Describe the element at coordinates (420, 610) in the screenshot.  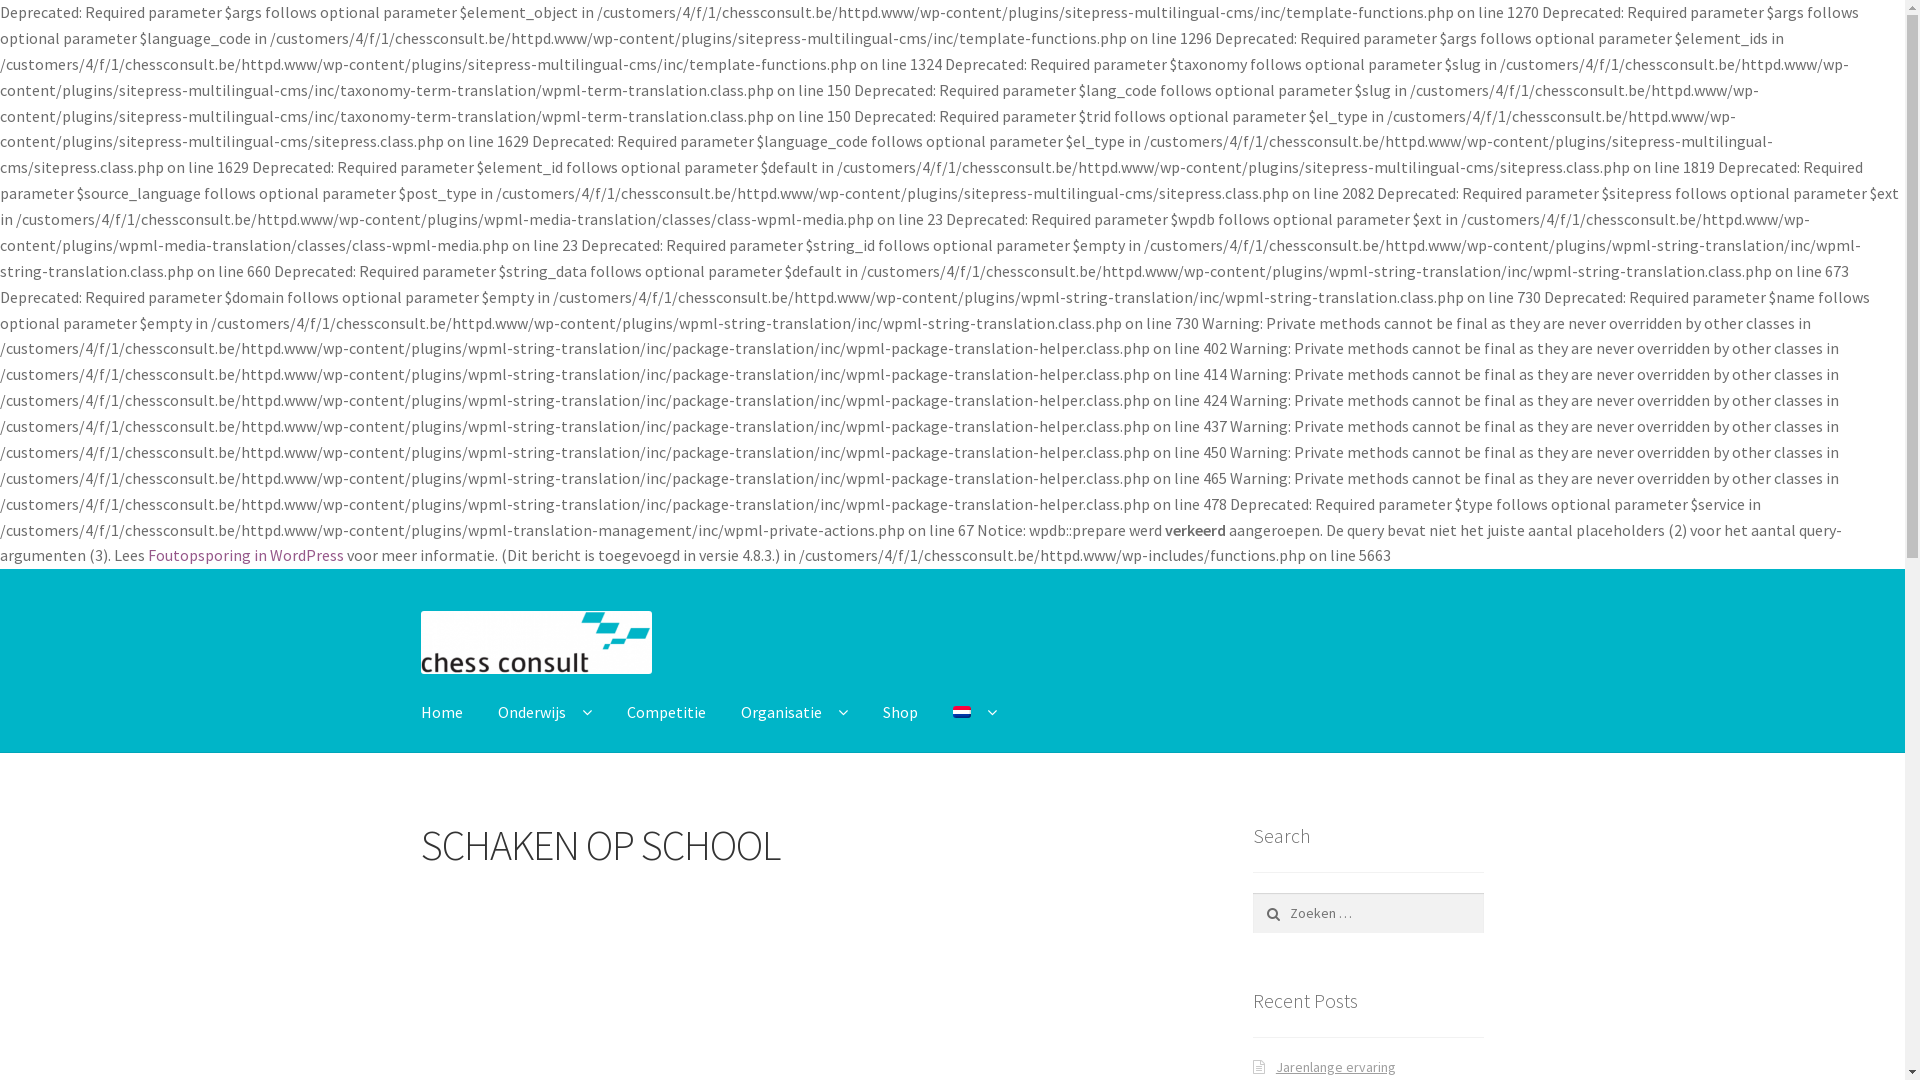
I see `Ga door naar navigatie` at that location.